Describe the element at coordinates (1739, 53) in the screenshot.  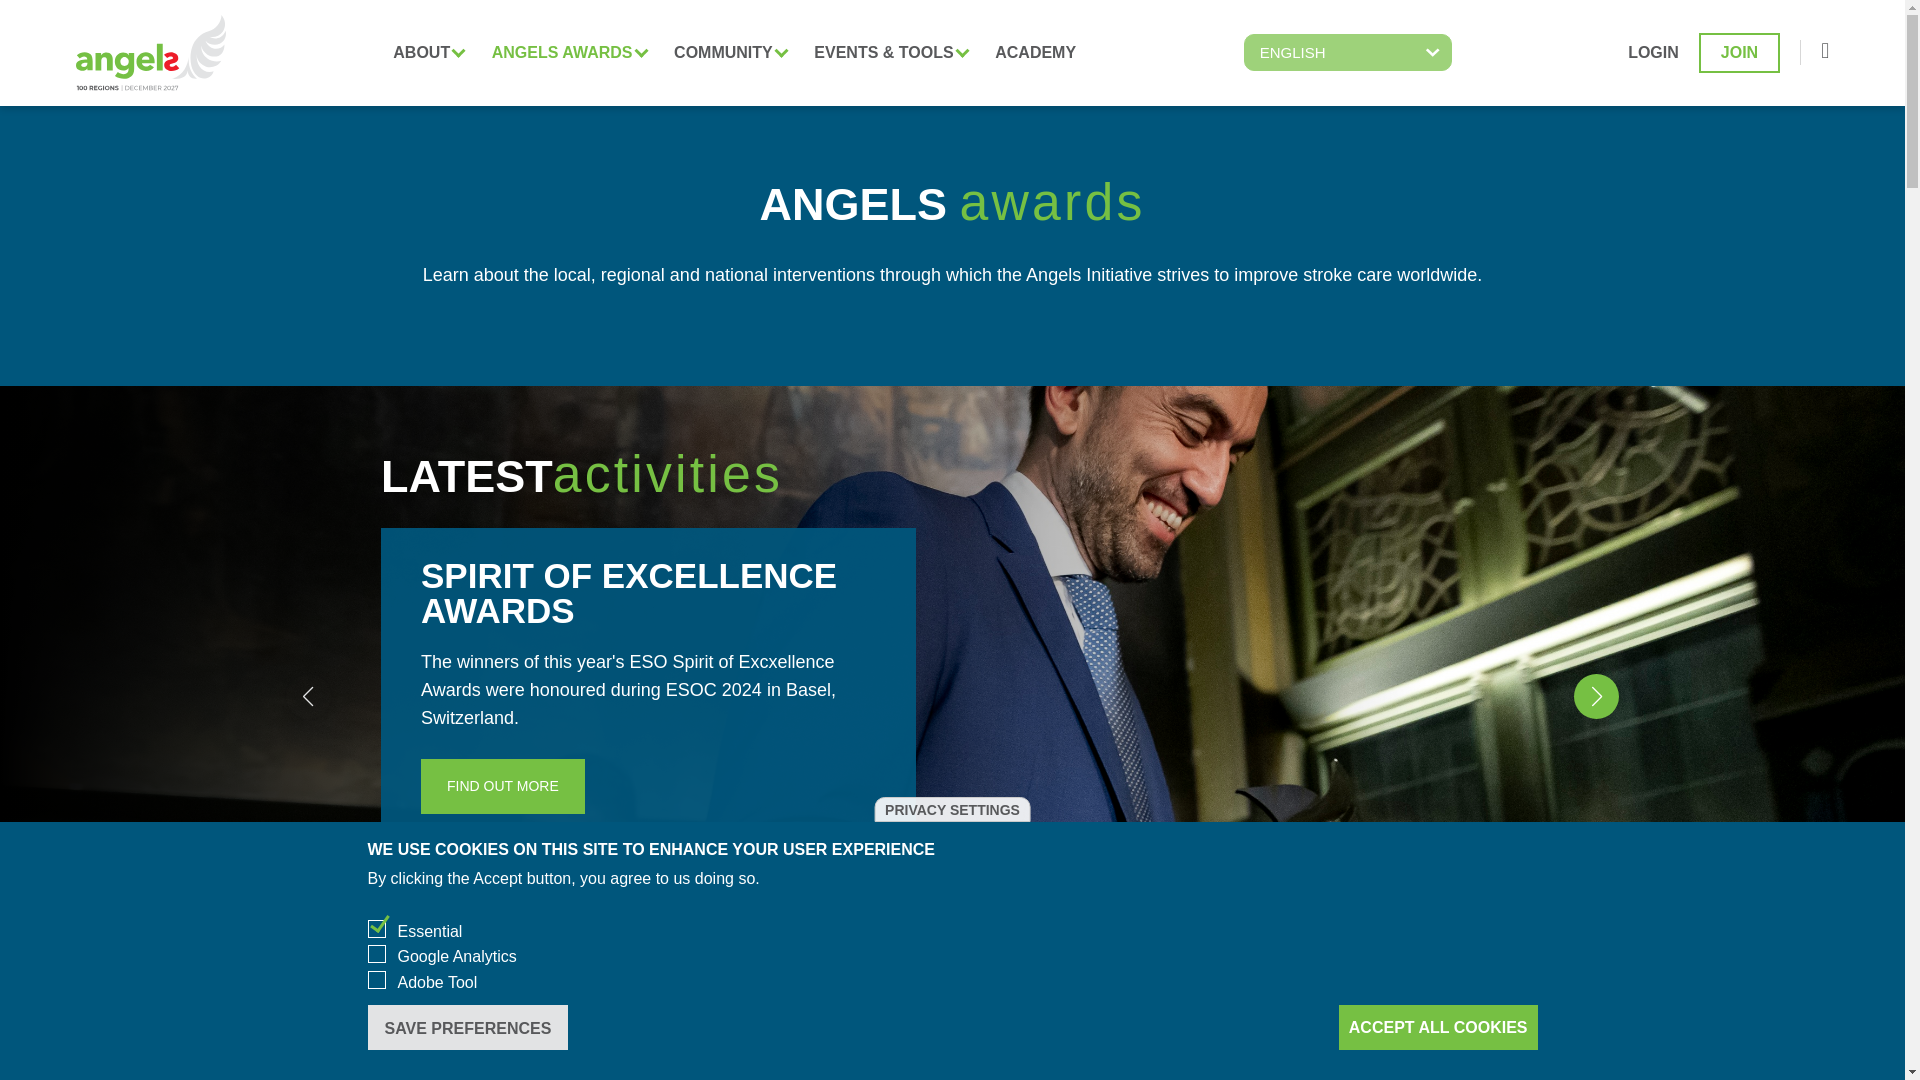
I see `JOIN` at that location.